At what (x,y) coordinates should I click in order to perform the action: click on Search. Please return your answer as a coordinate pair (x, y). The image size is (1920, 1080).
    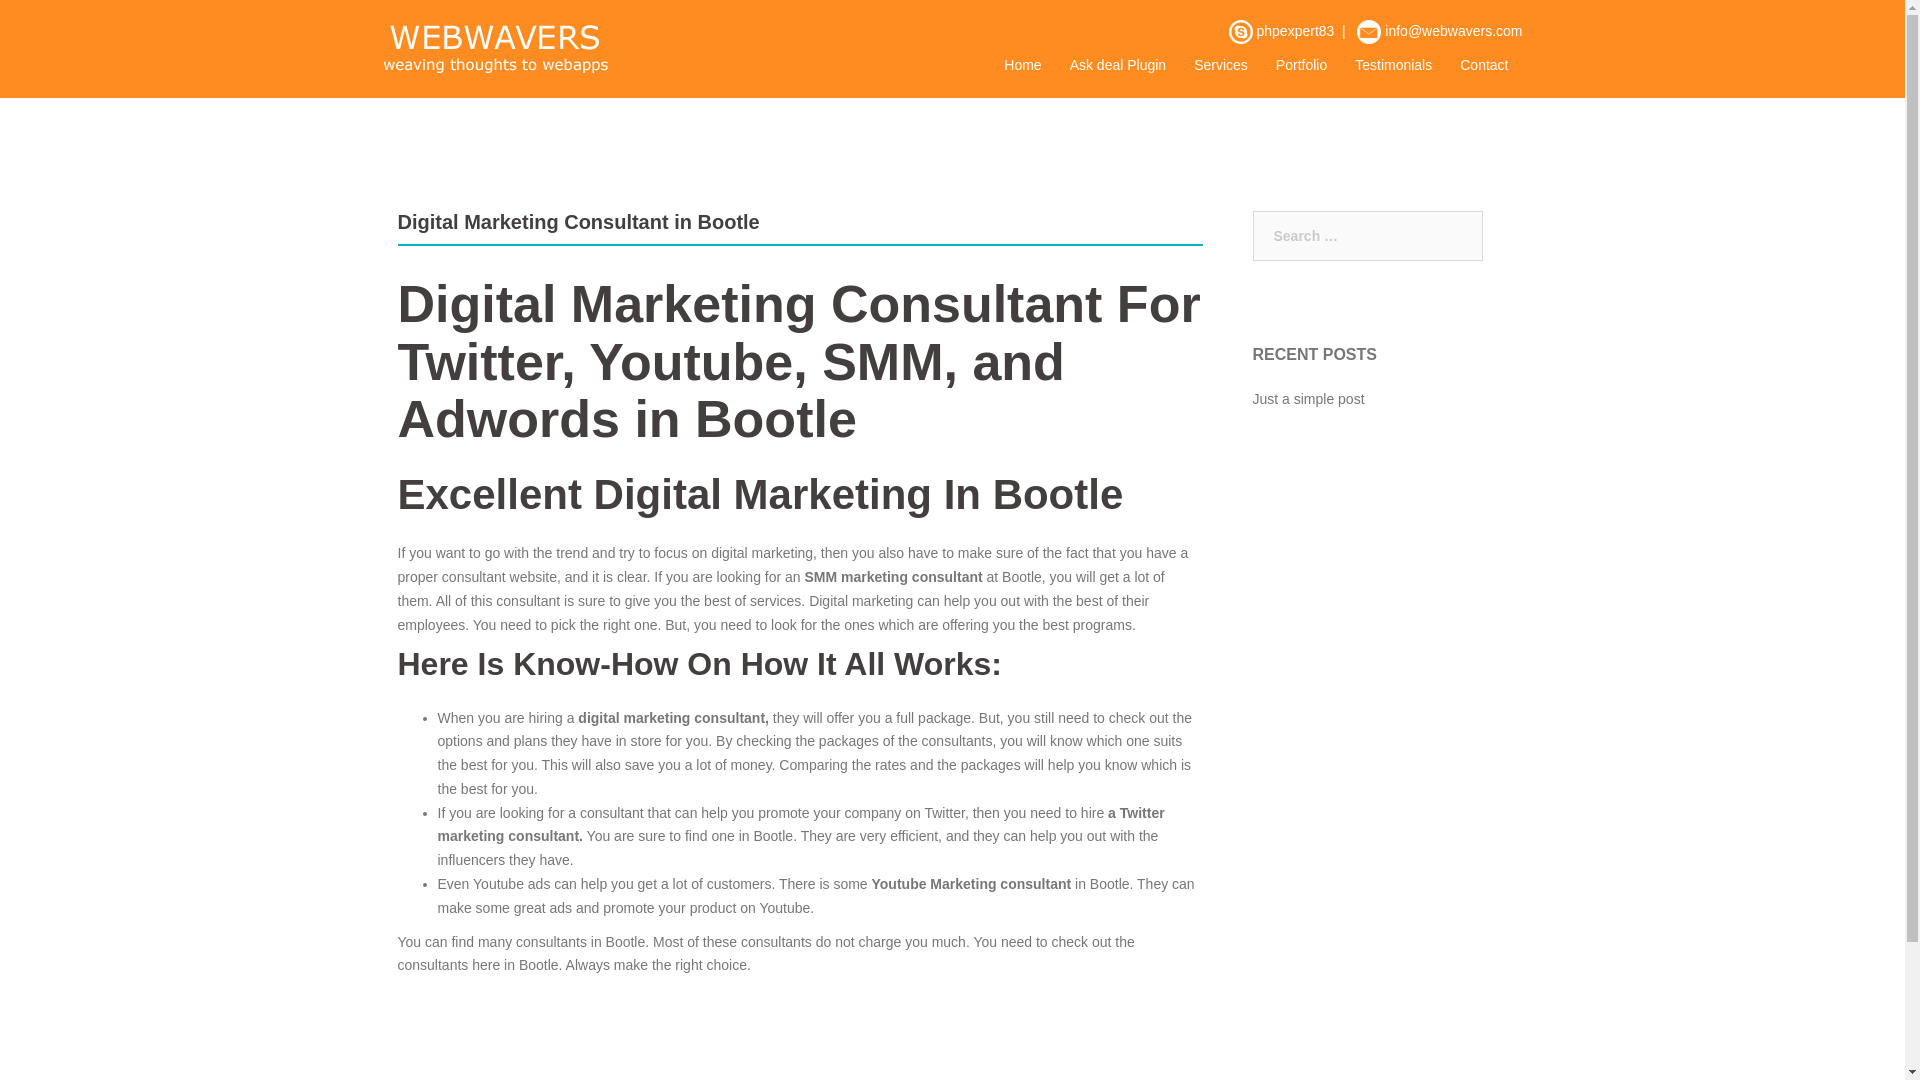
    Looking at the image, I should click on (62, 24).